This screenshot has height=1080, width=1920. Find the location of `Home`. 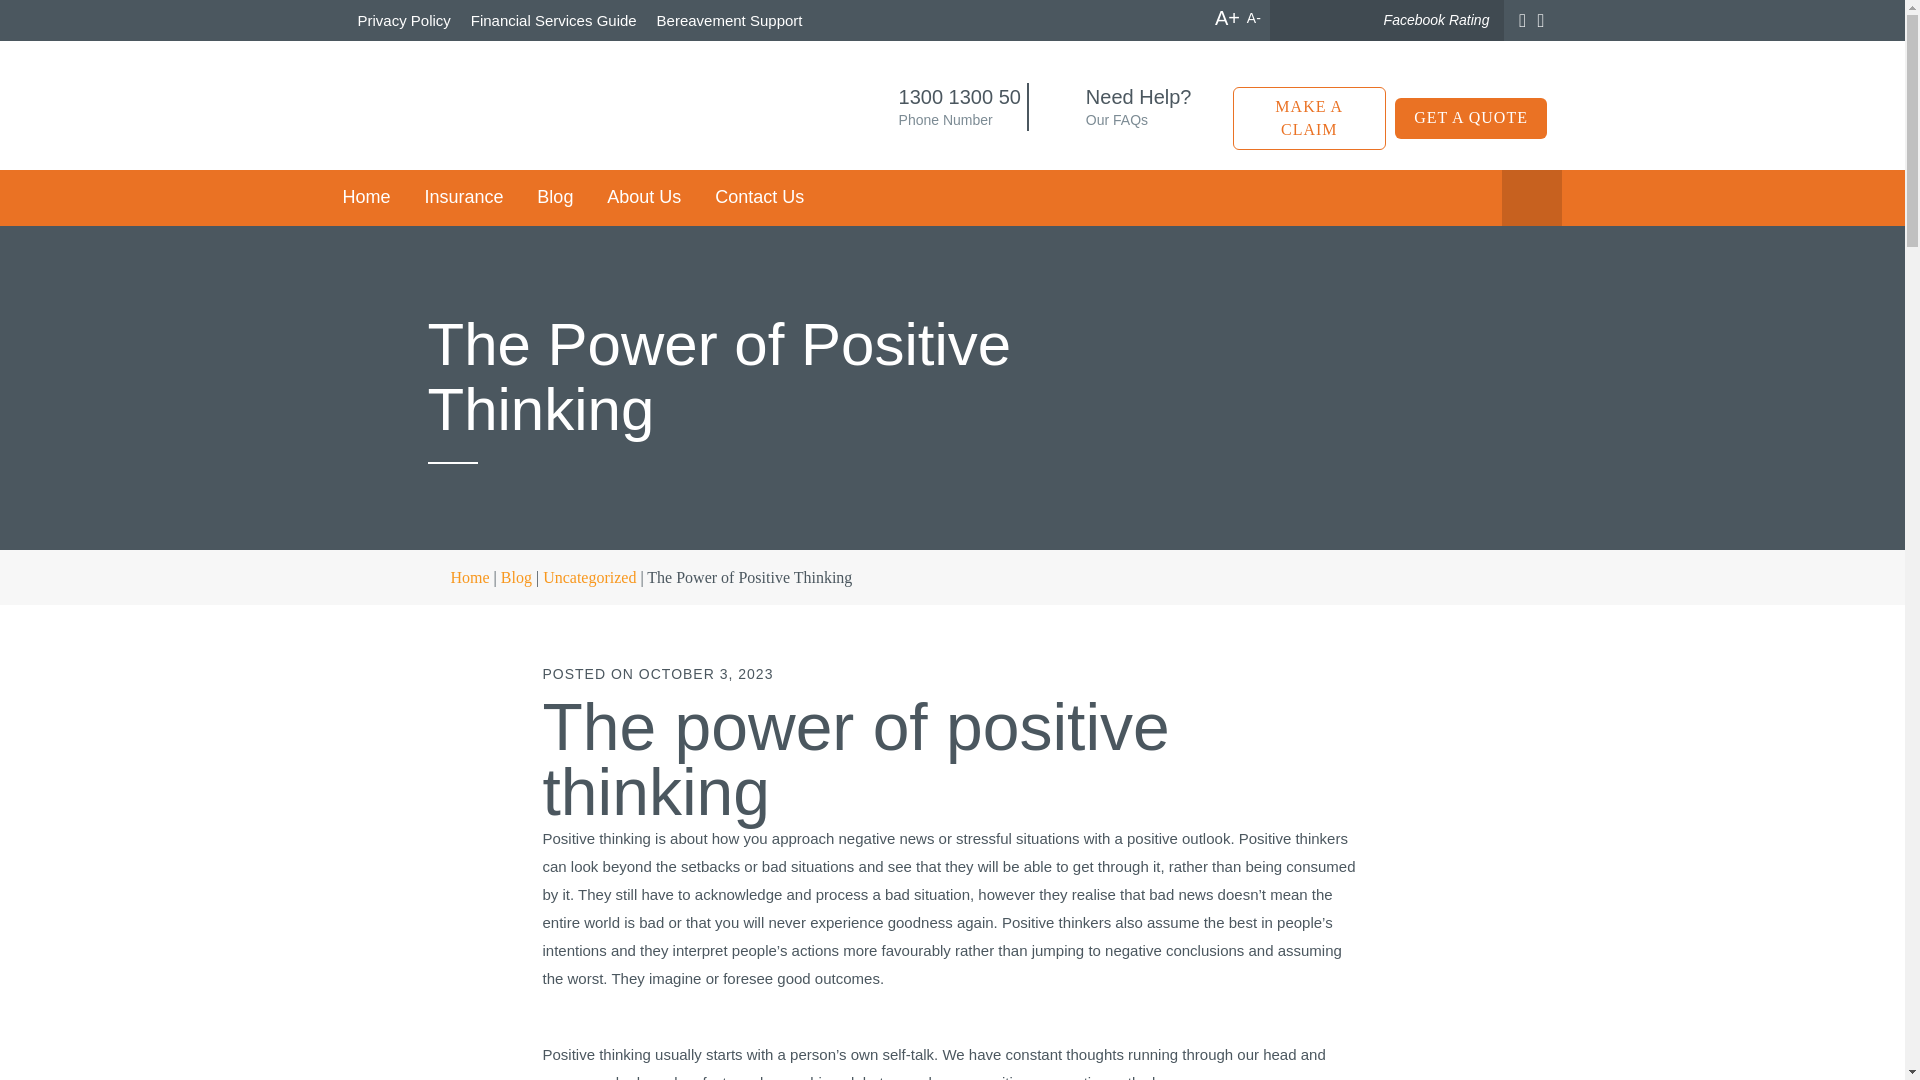

Home is located at coordinates (373, 197).